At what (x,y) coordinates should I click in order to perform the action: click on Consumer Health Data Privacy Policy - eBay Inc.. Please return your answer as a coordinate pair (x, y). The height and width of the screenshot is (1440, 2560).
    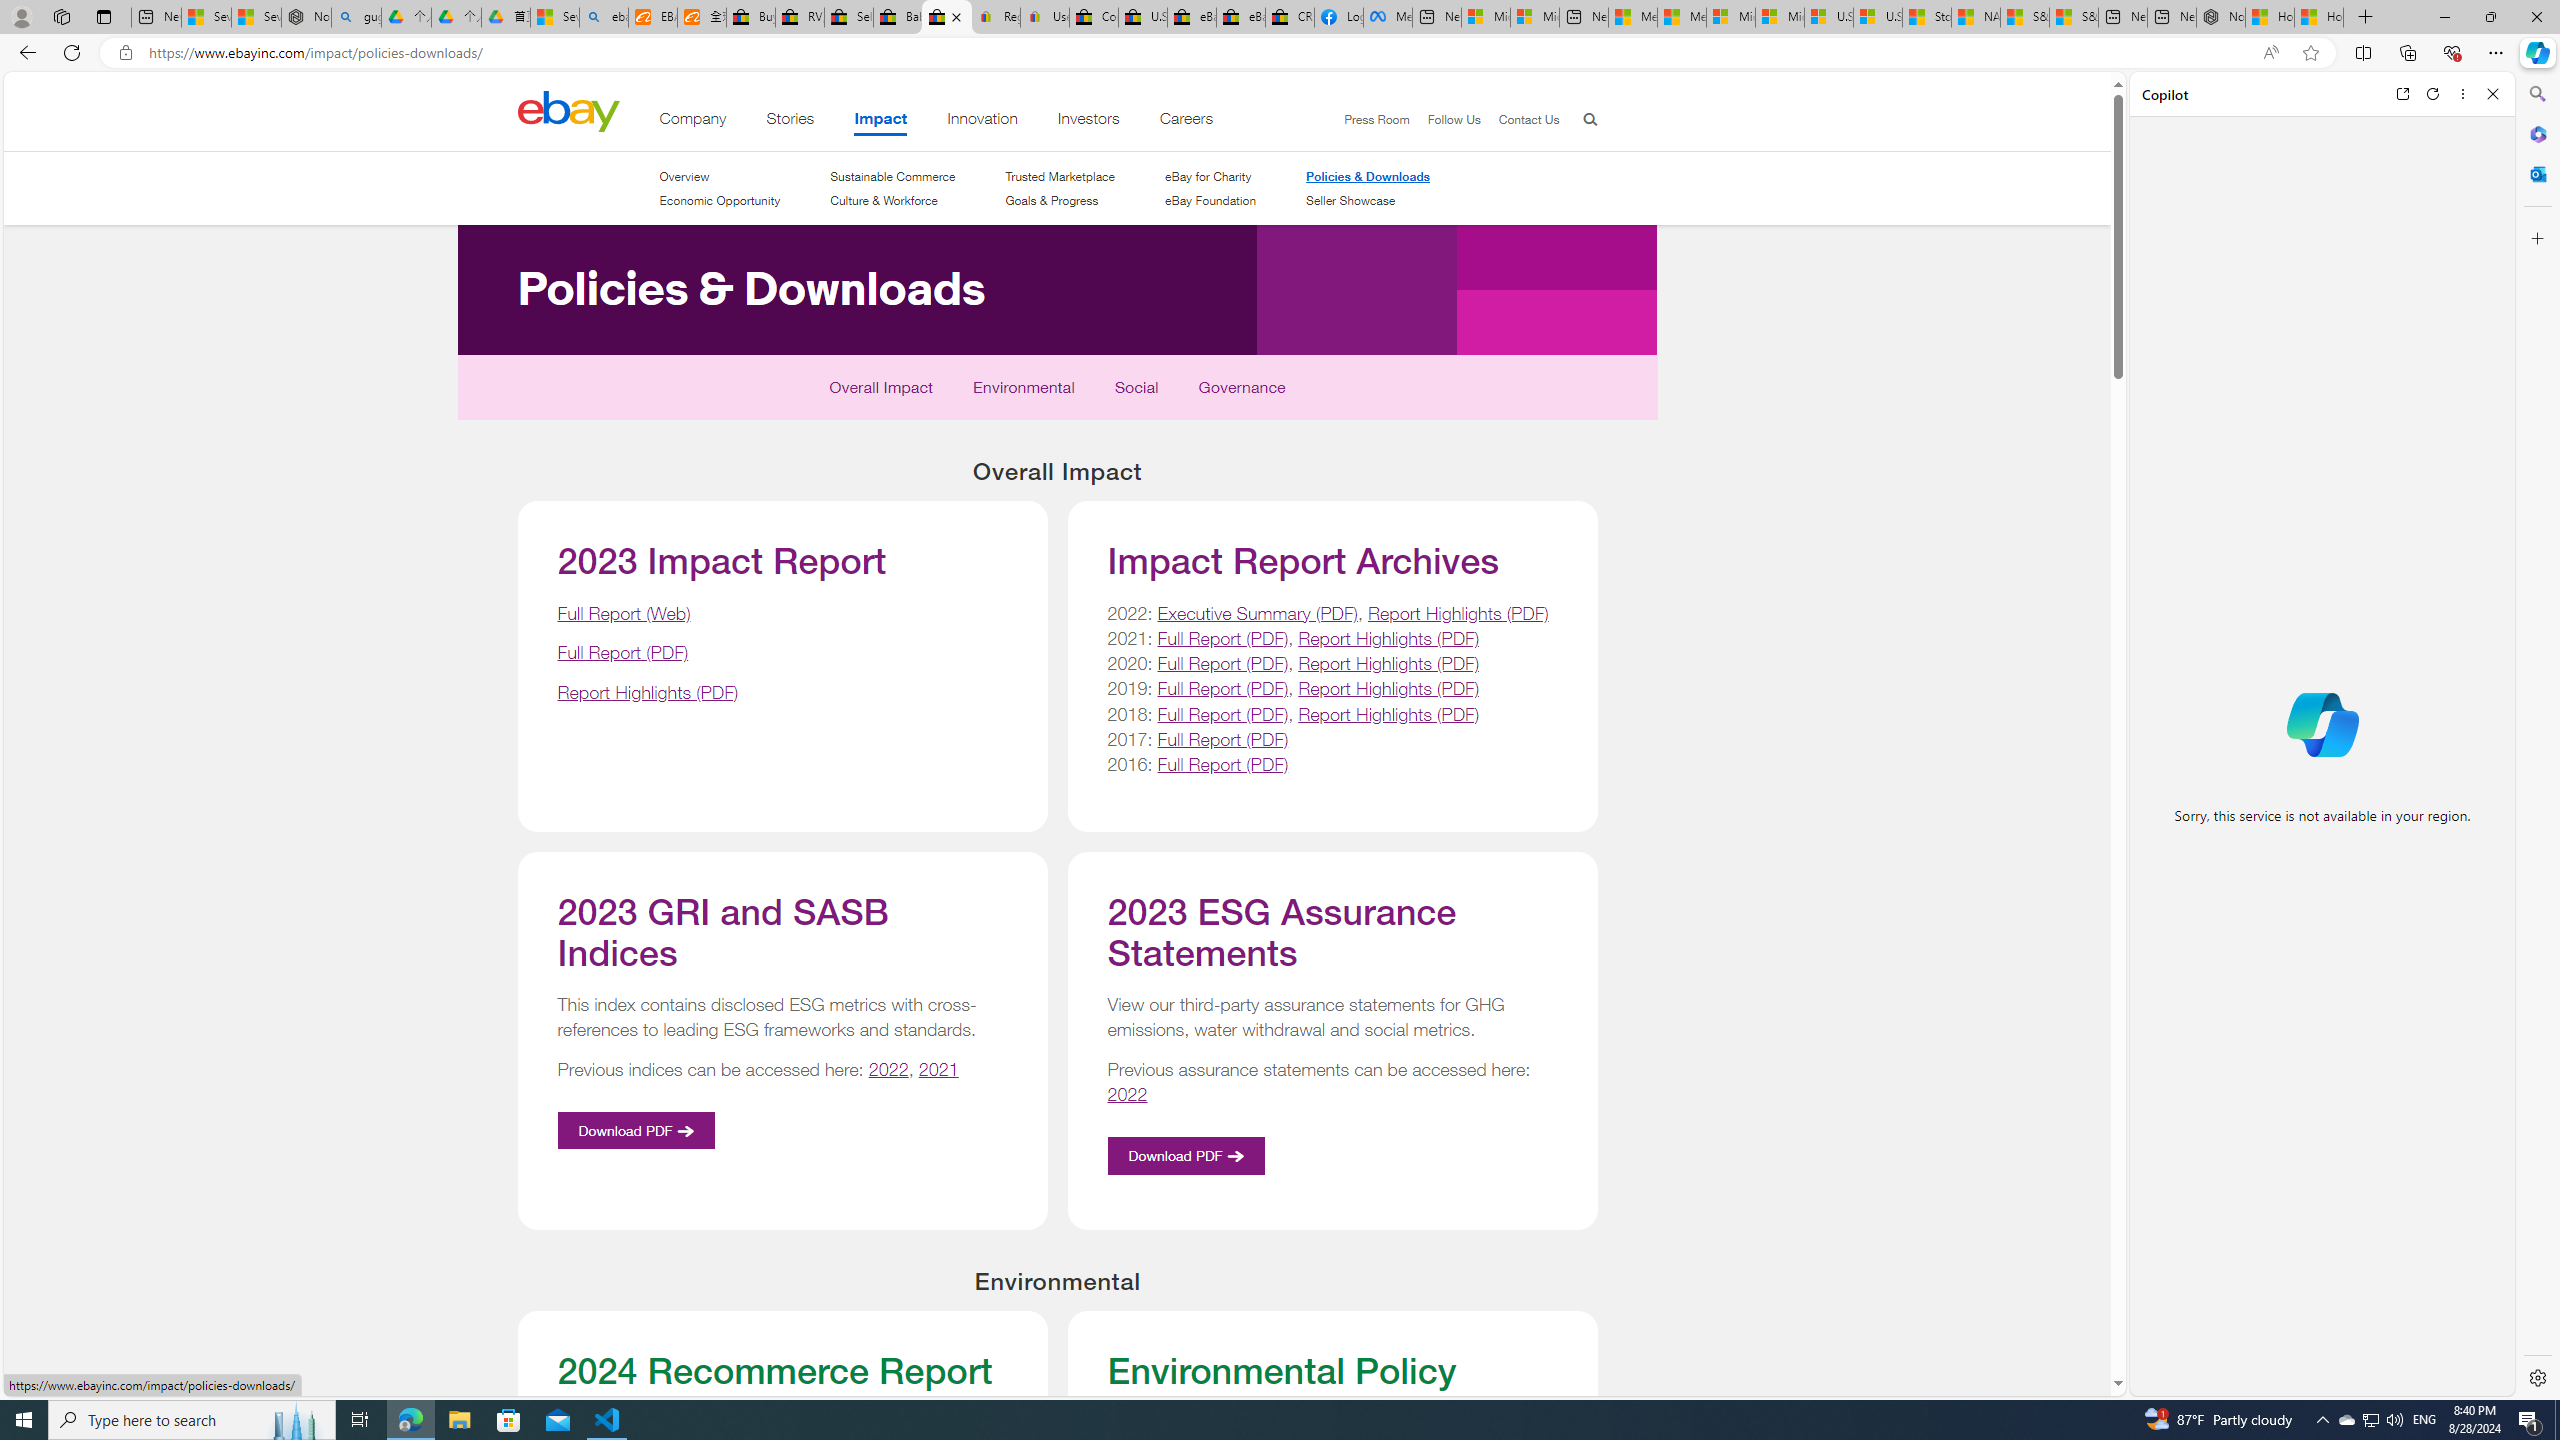
    Looking at the image, I should click on (1092, 17).